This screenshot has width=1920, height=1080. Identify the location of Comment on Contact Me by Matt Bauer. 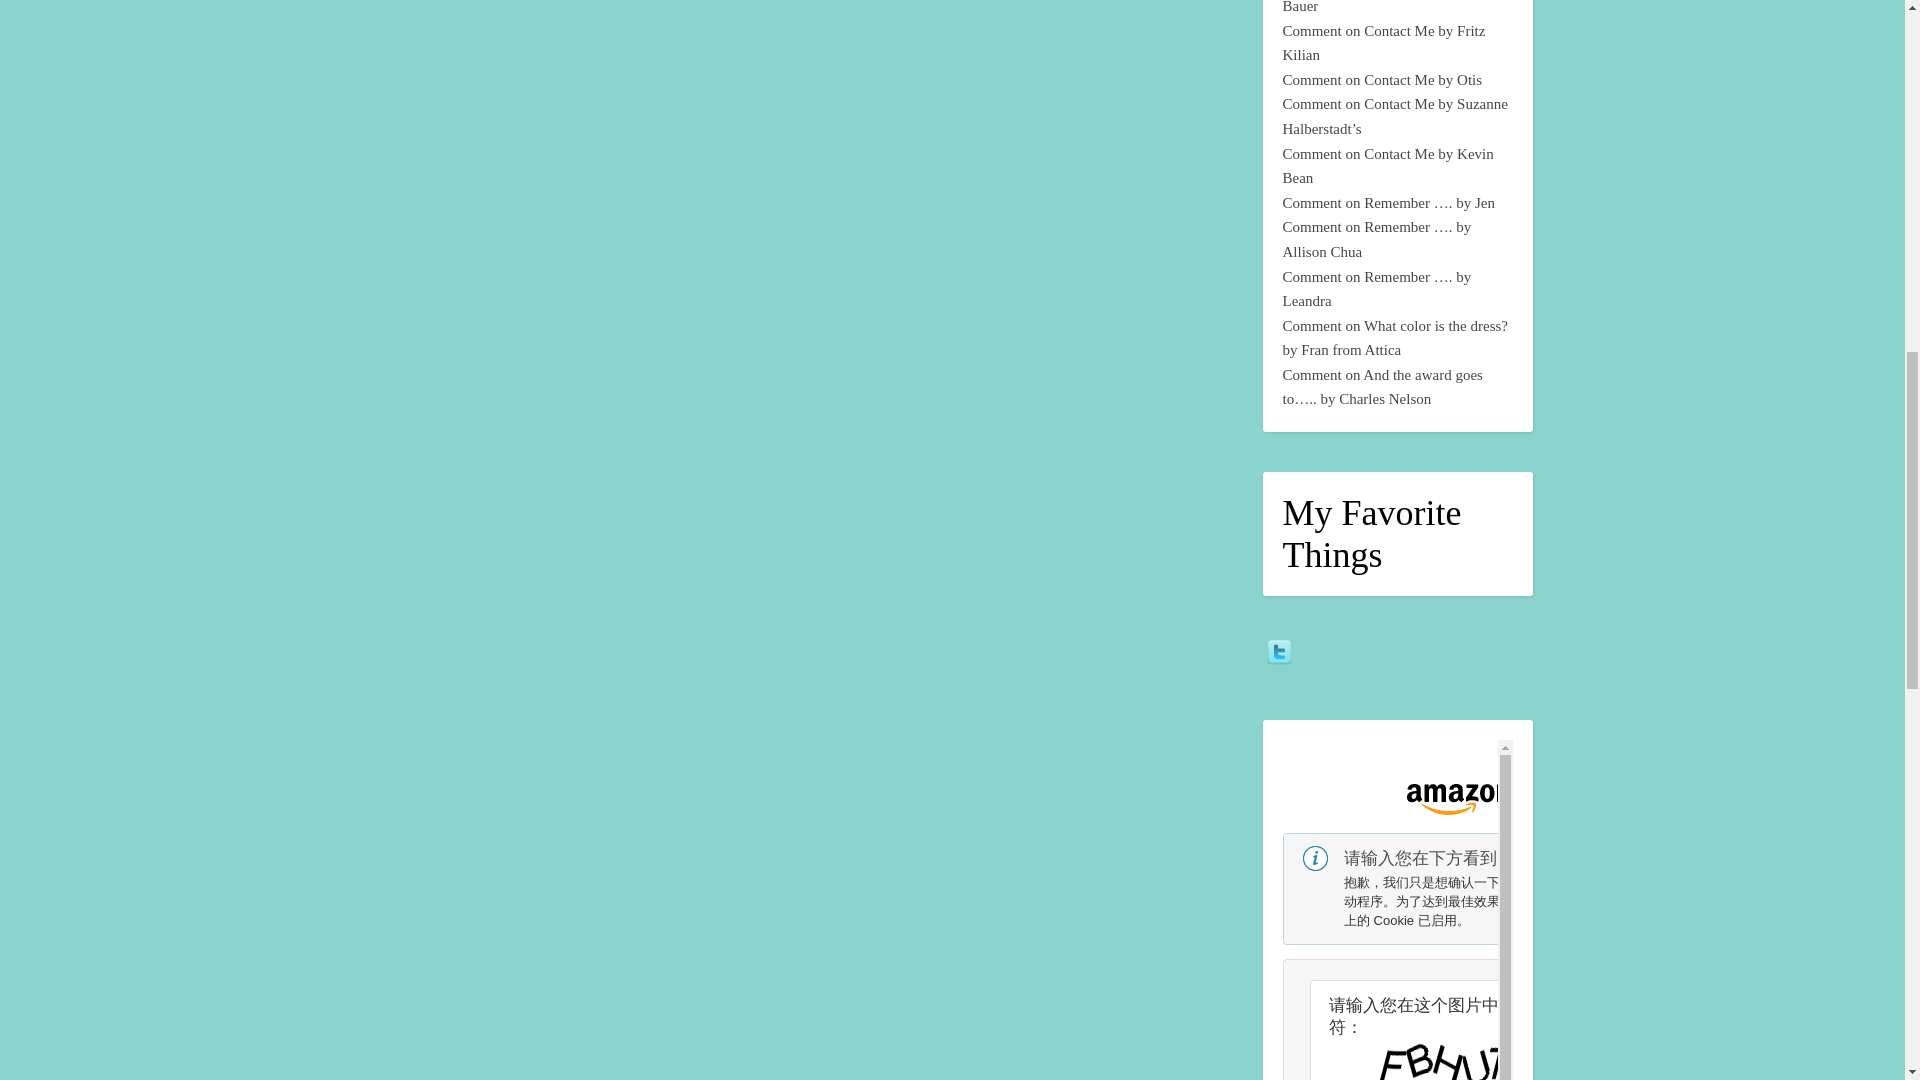
(1383, 7).